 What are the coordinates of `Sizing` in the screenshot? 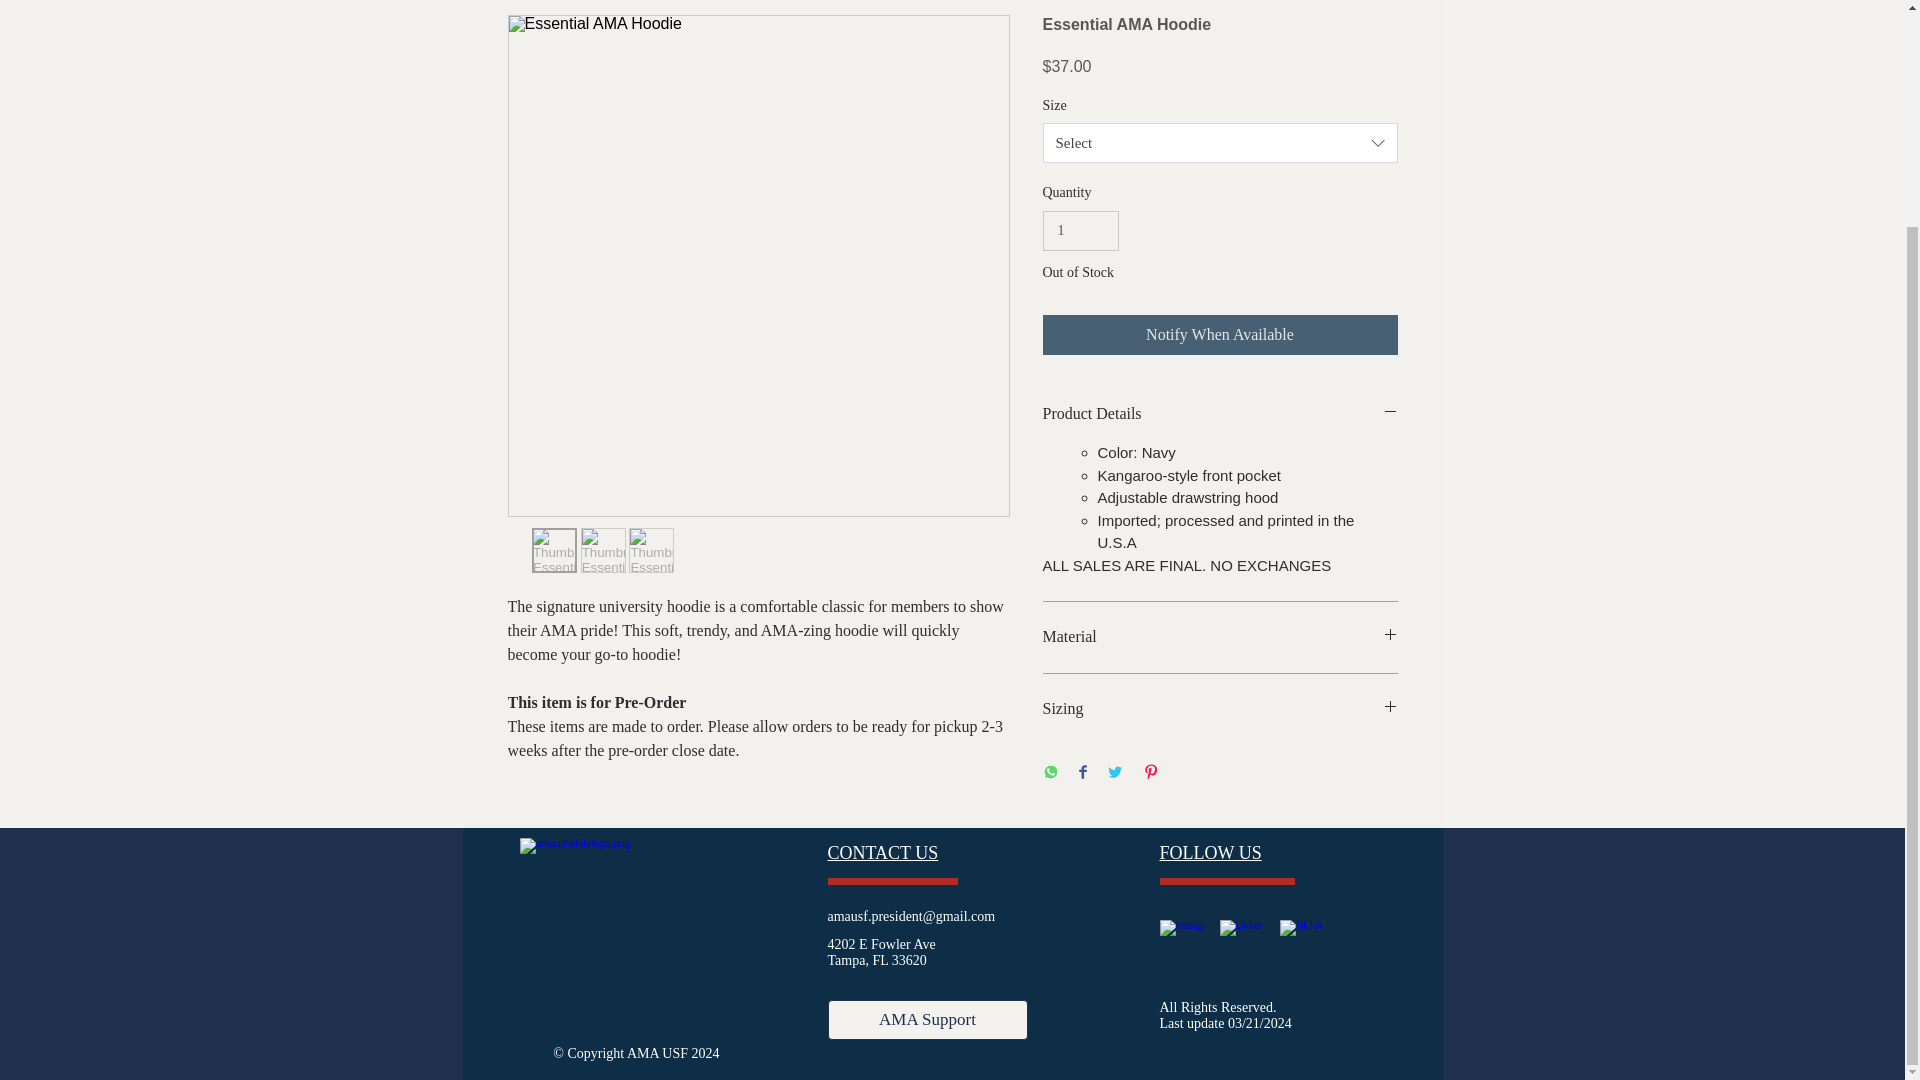 It's located at (1220, 708).